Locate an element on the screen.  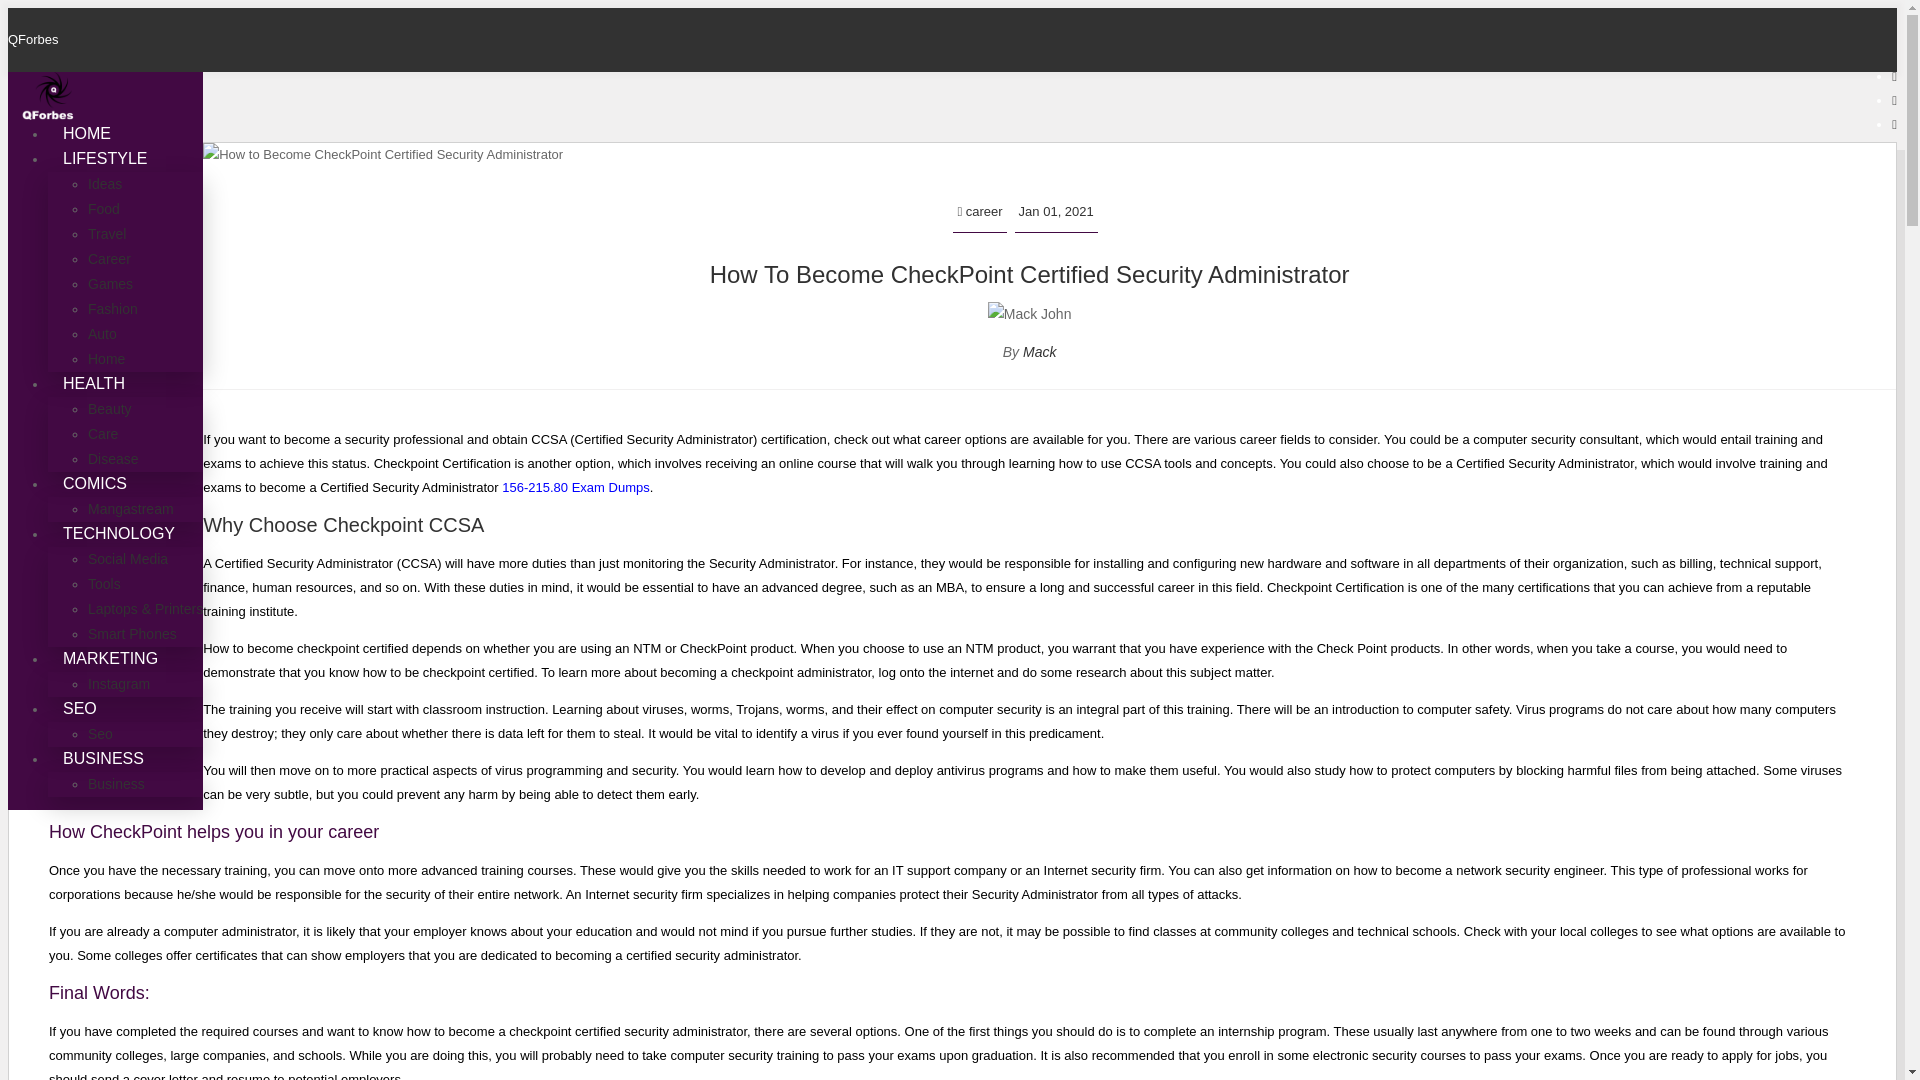
Beauty is located at coordinates (110, 408).